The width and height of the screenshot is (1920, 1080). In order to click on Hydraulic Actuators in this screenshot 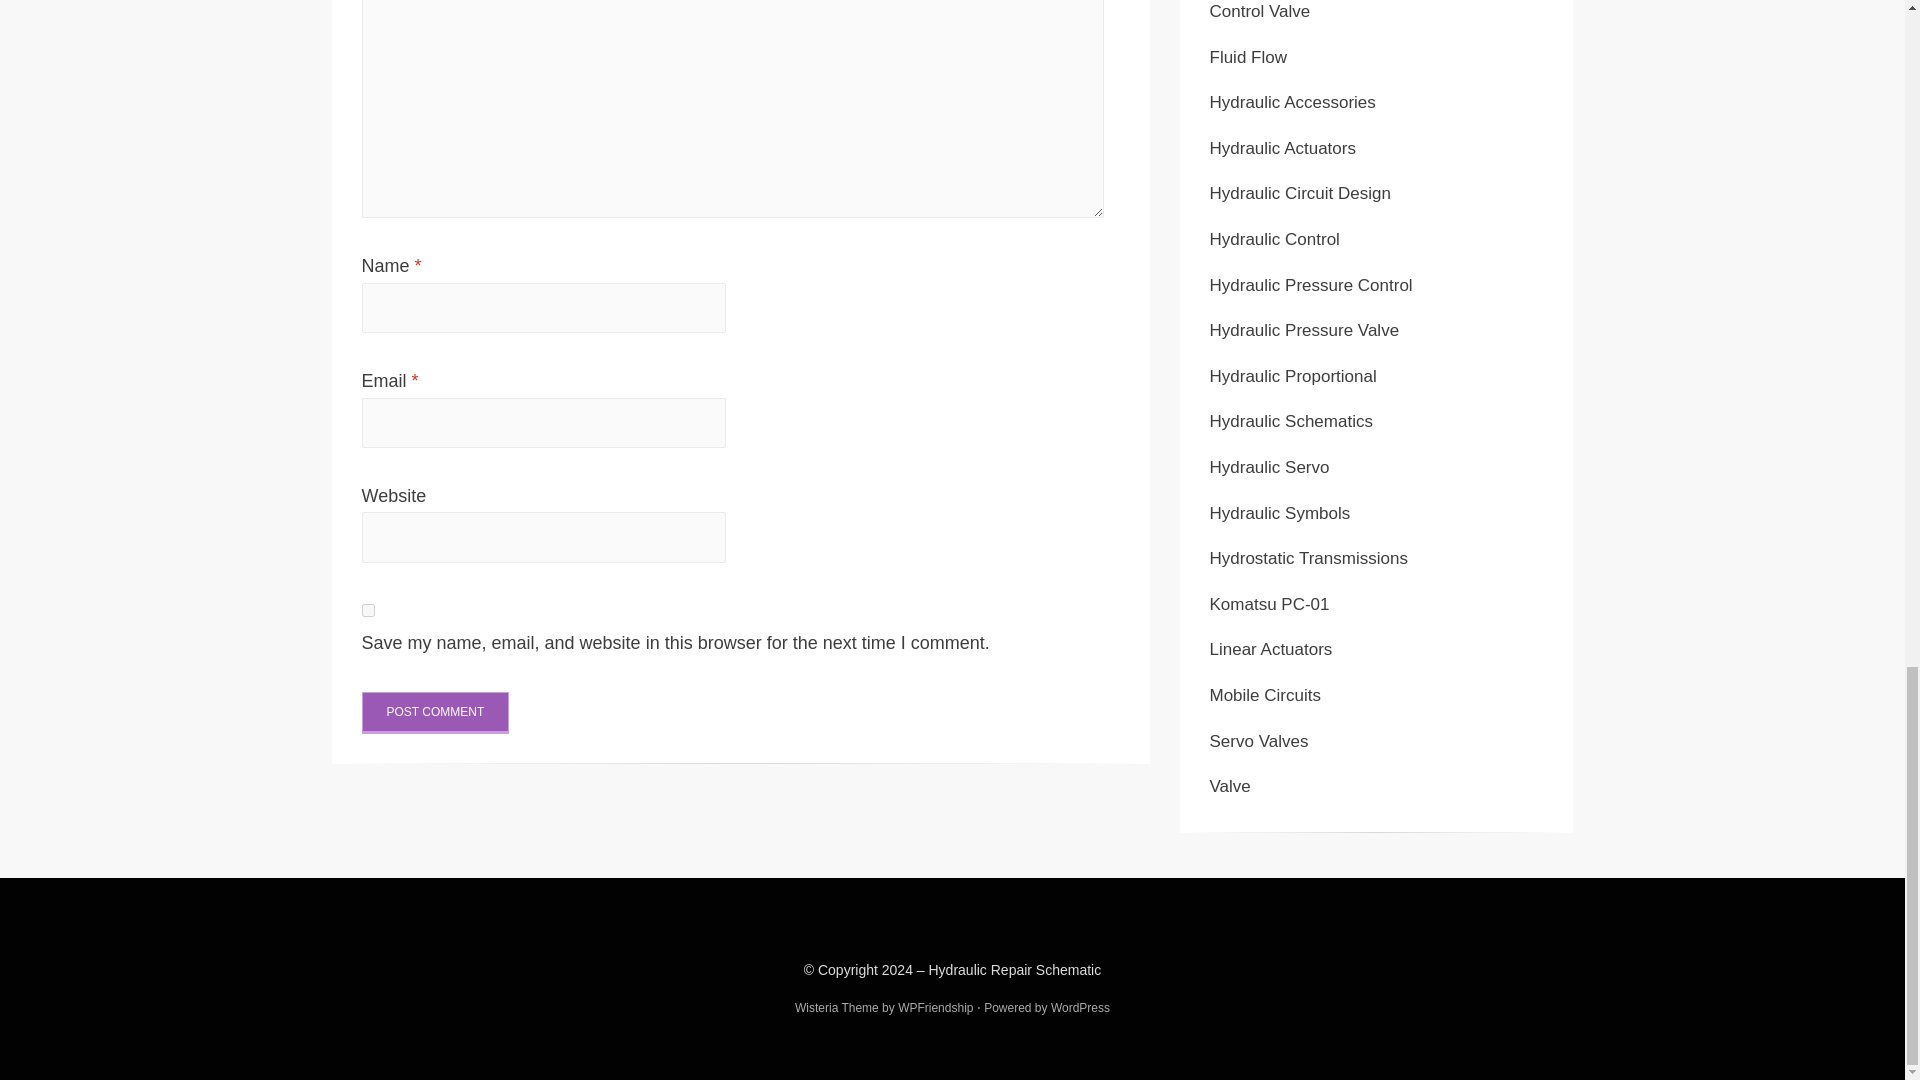, I will do `click(1282, 148)`.